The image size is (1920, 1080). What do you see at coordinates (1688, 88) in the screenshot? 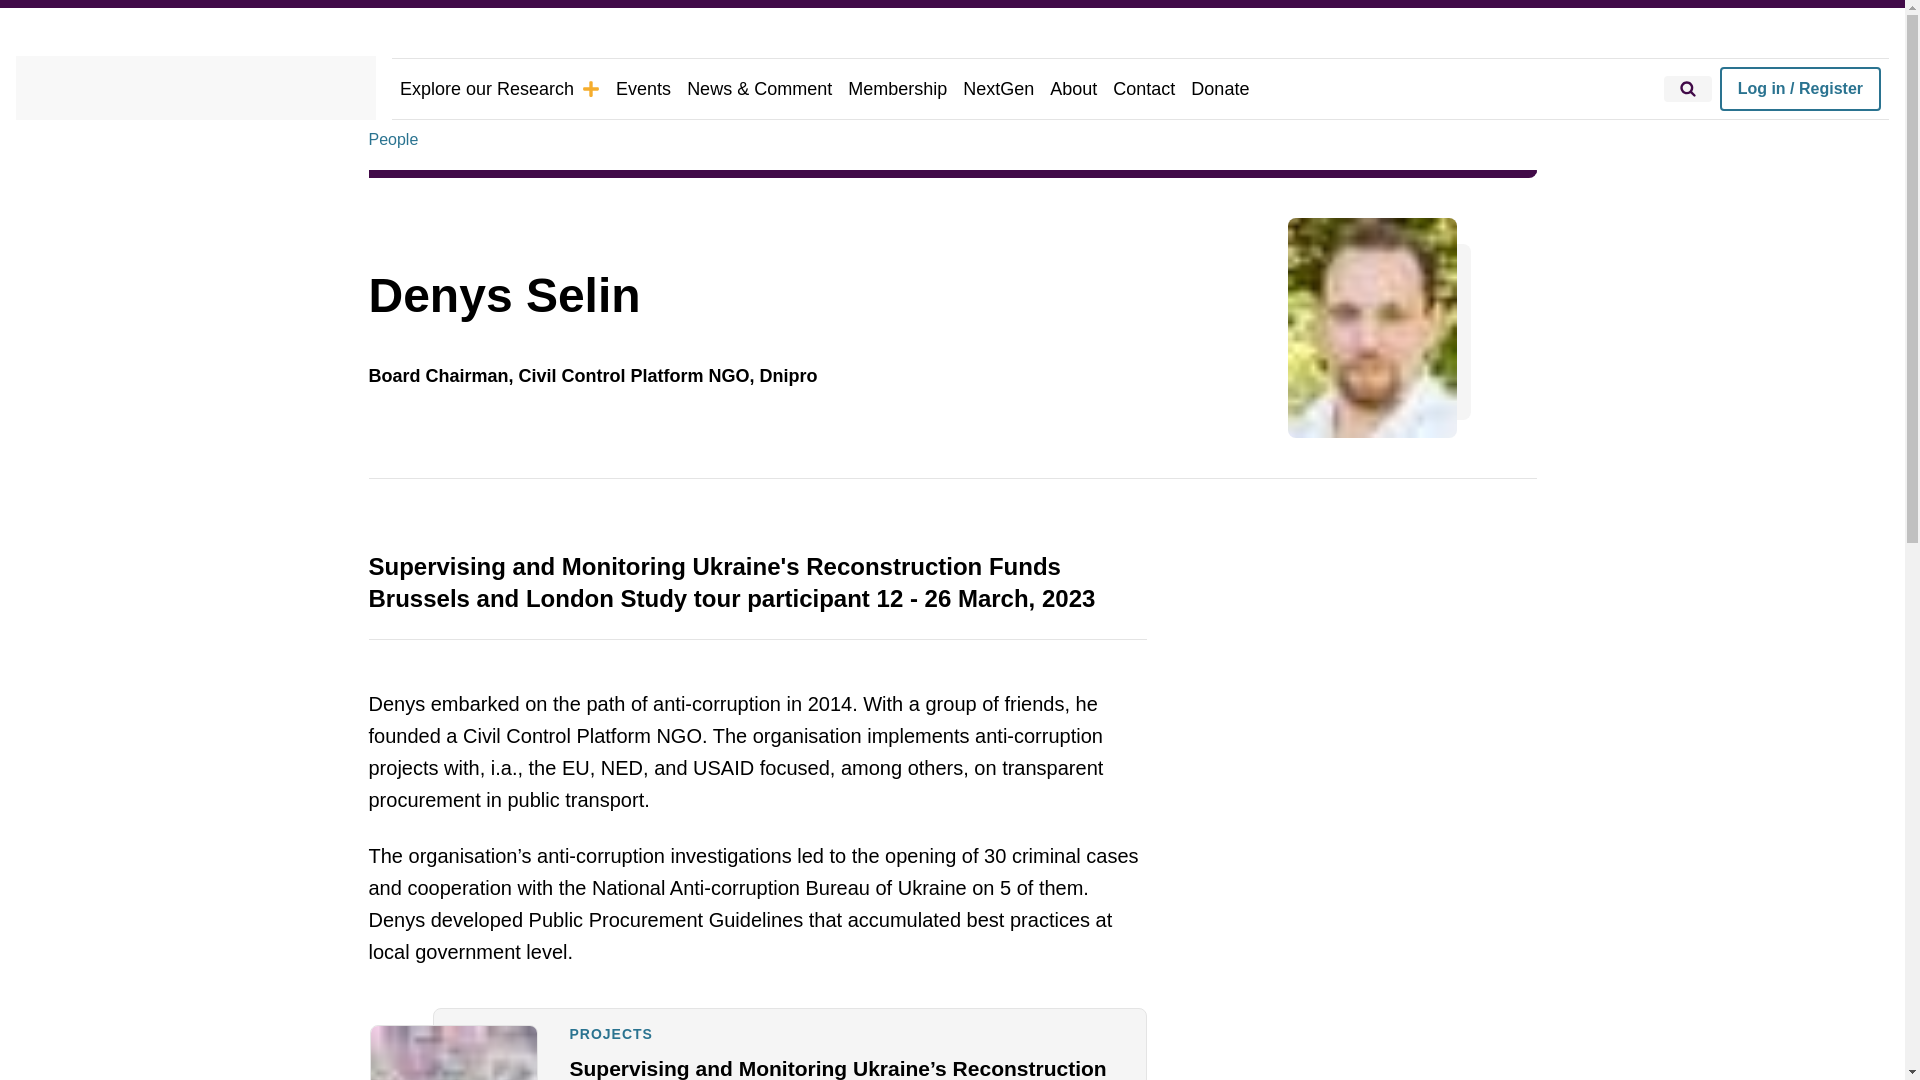
I see `Search RUSI` at bounding box center [1688, 88].